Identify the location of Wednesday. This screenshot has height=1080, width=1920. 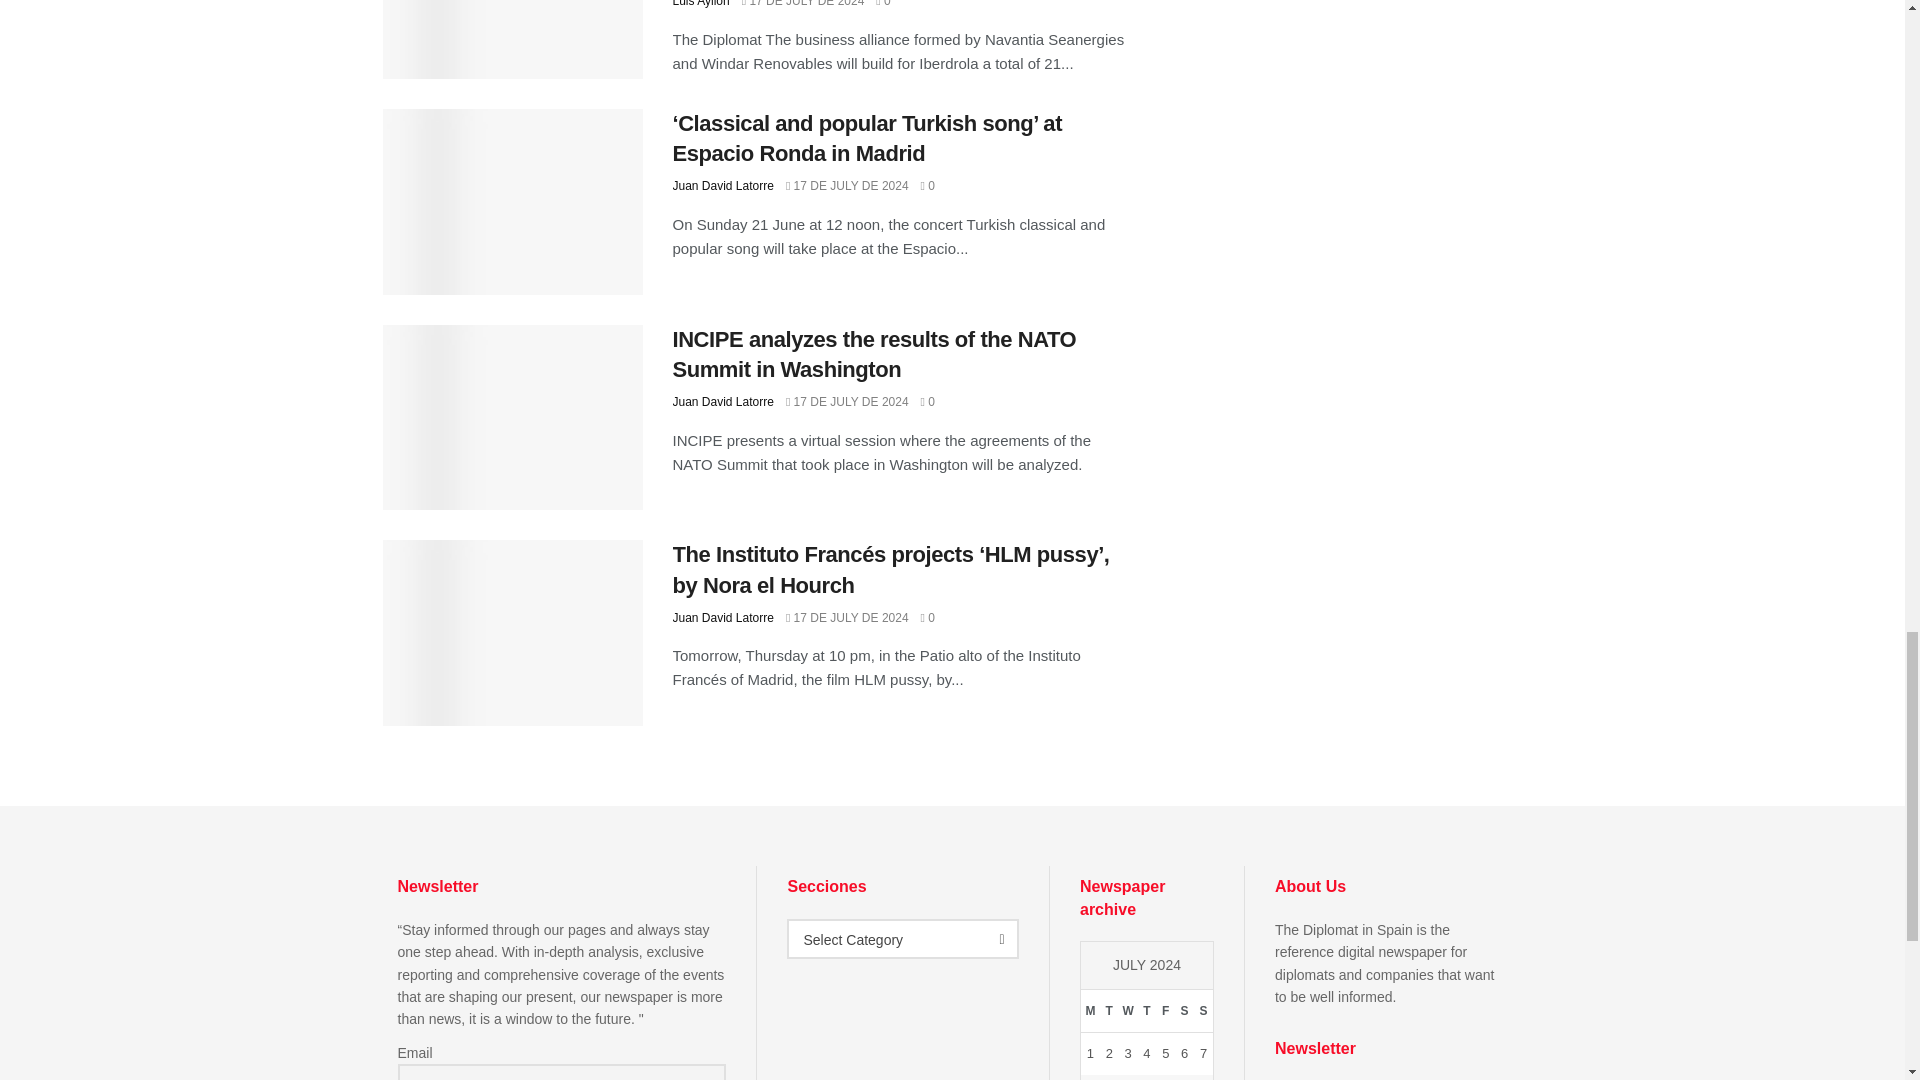
(1128, 1011).